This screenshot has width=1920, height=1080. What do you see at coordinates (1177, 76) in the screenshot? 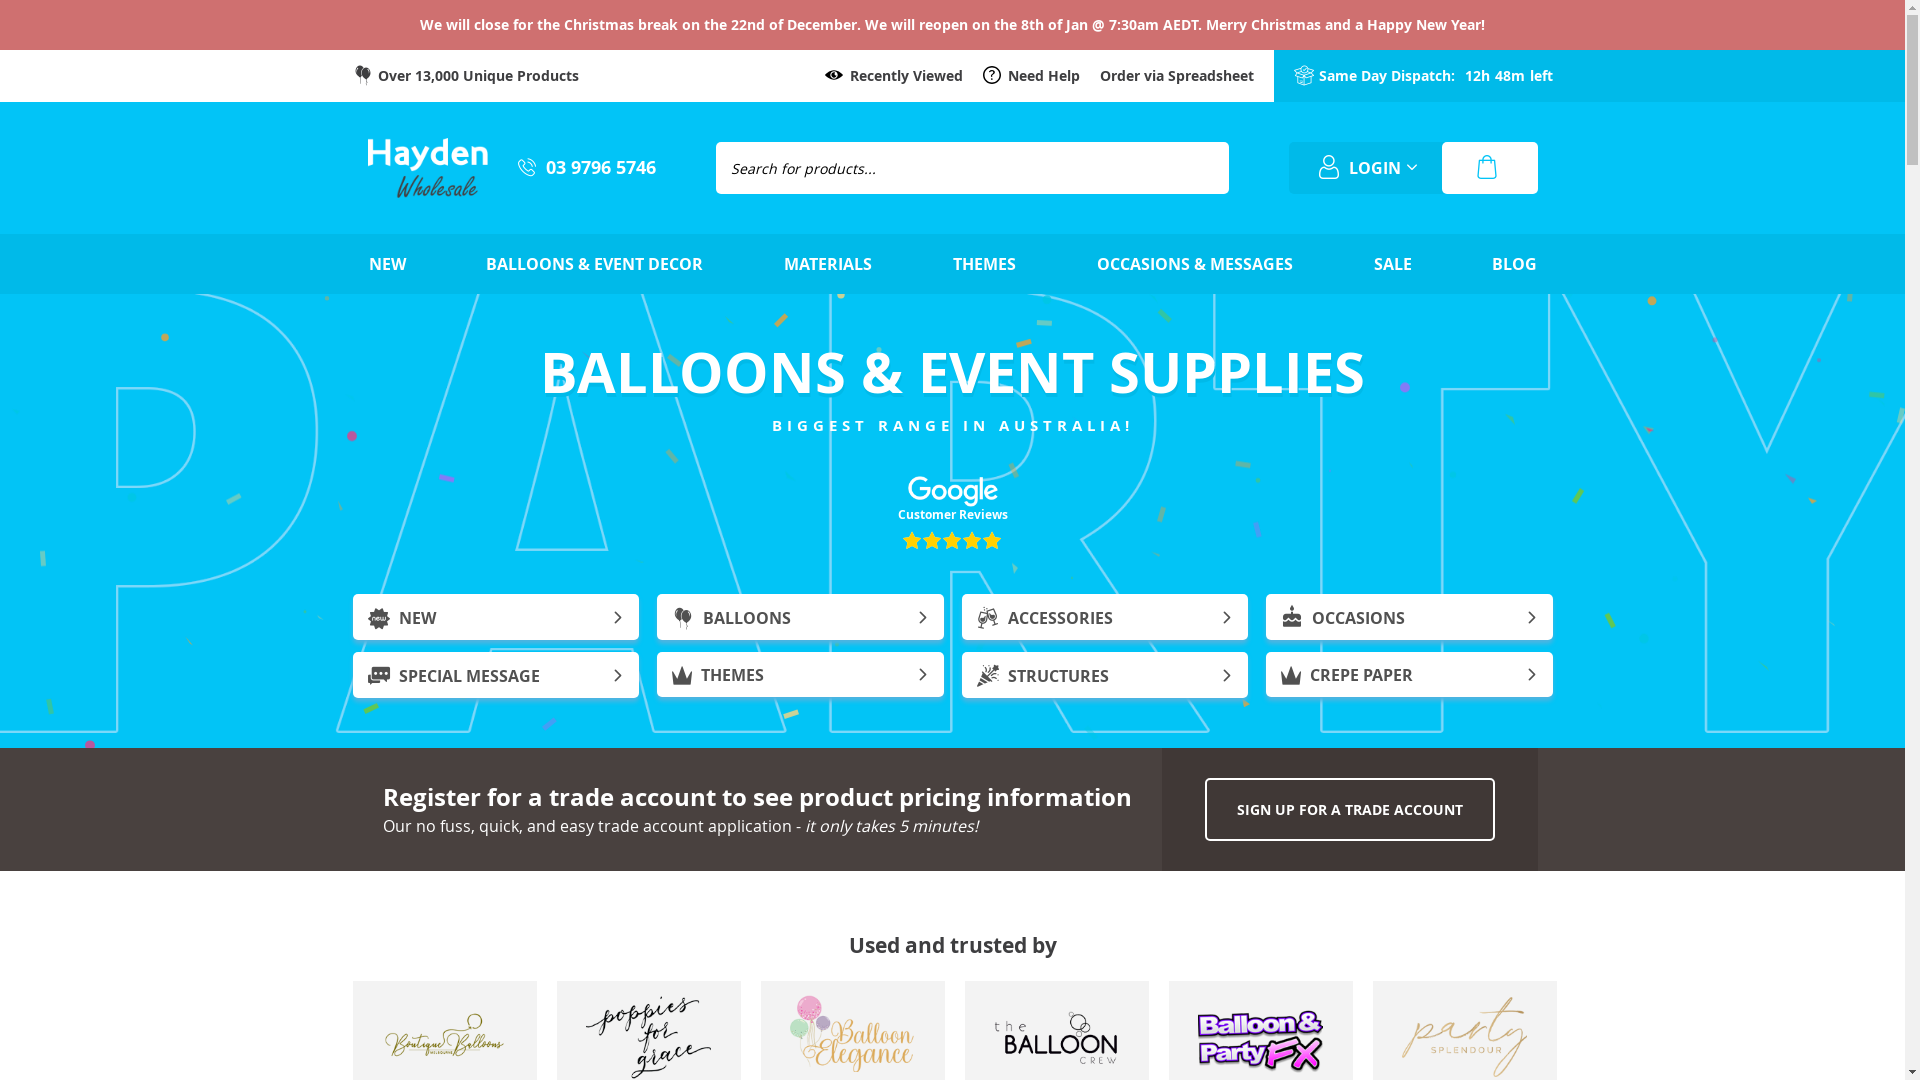
I see `Order via Spreadsheet` at bounding box center [1177, 76].